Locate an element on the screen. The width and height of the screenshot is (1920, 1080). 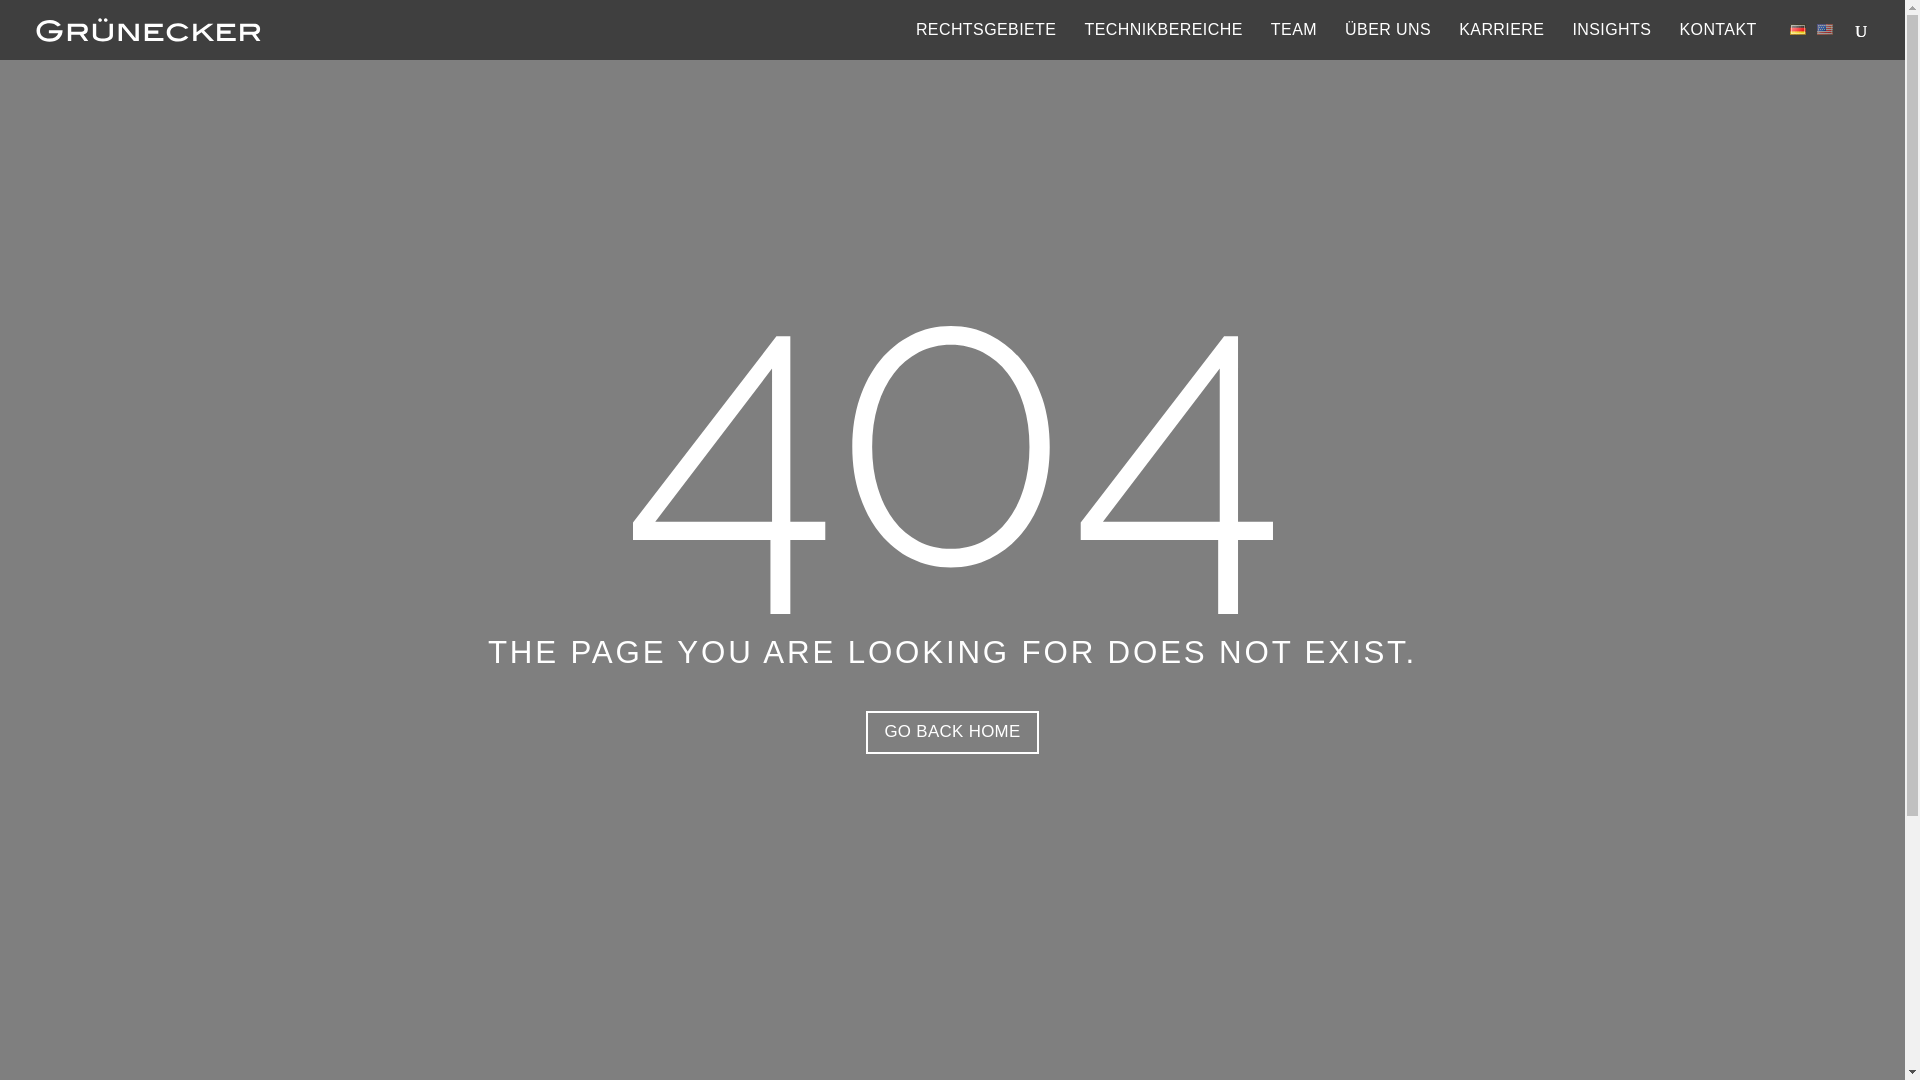
KARRIERE is located at coordinates (1501, 41).